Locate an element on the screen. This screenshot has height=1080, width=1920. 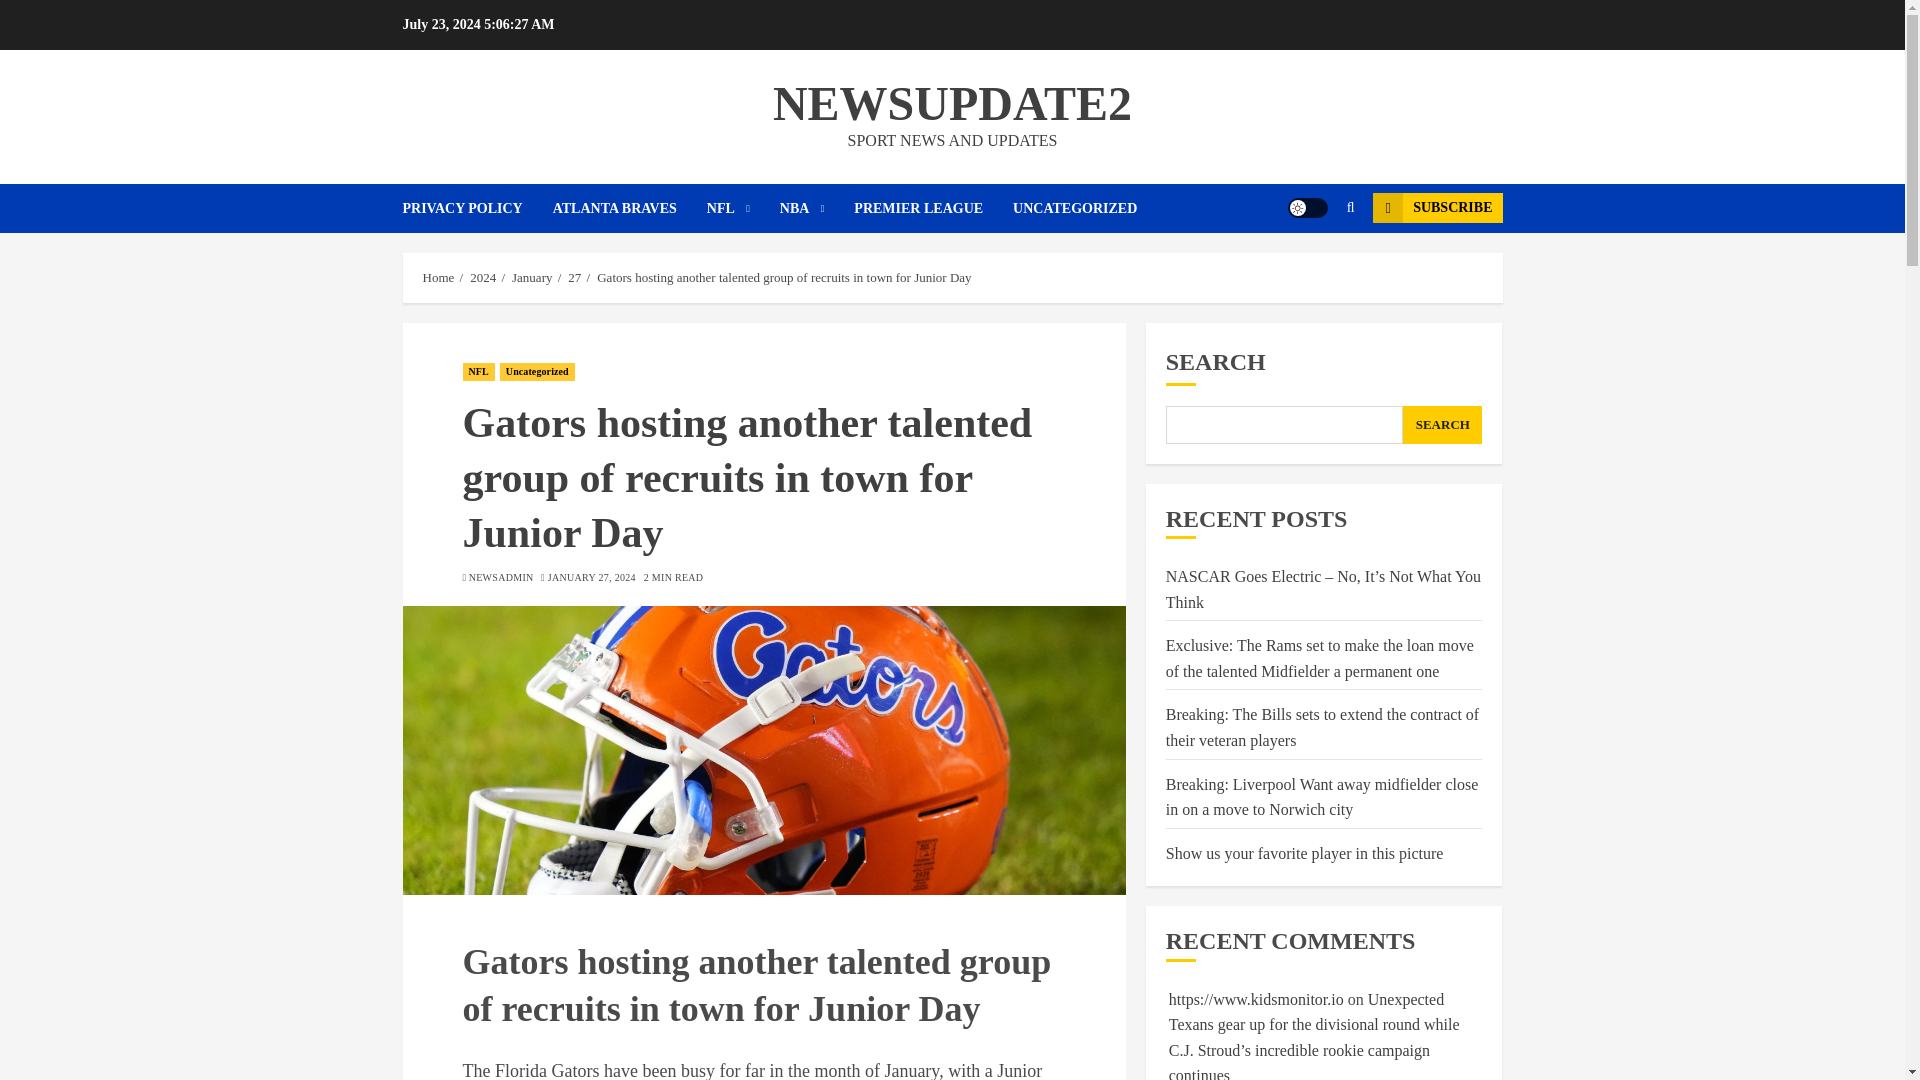
Search is located at coordinates (1312, 268).